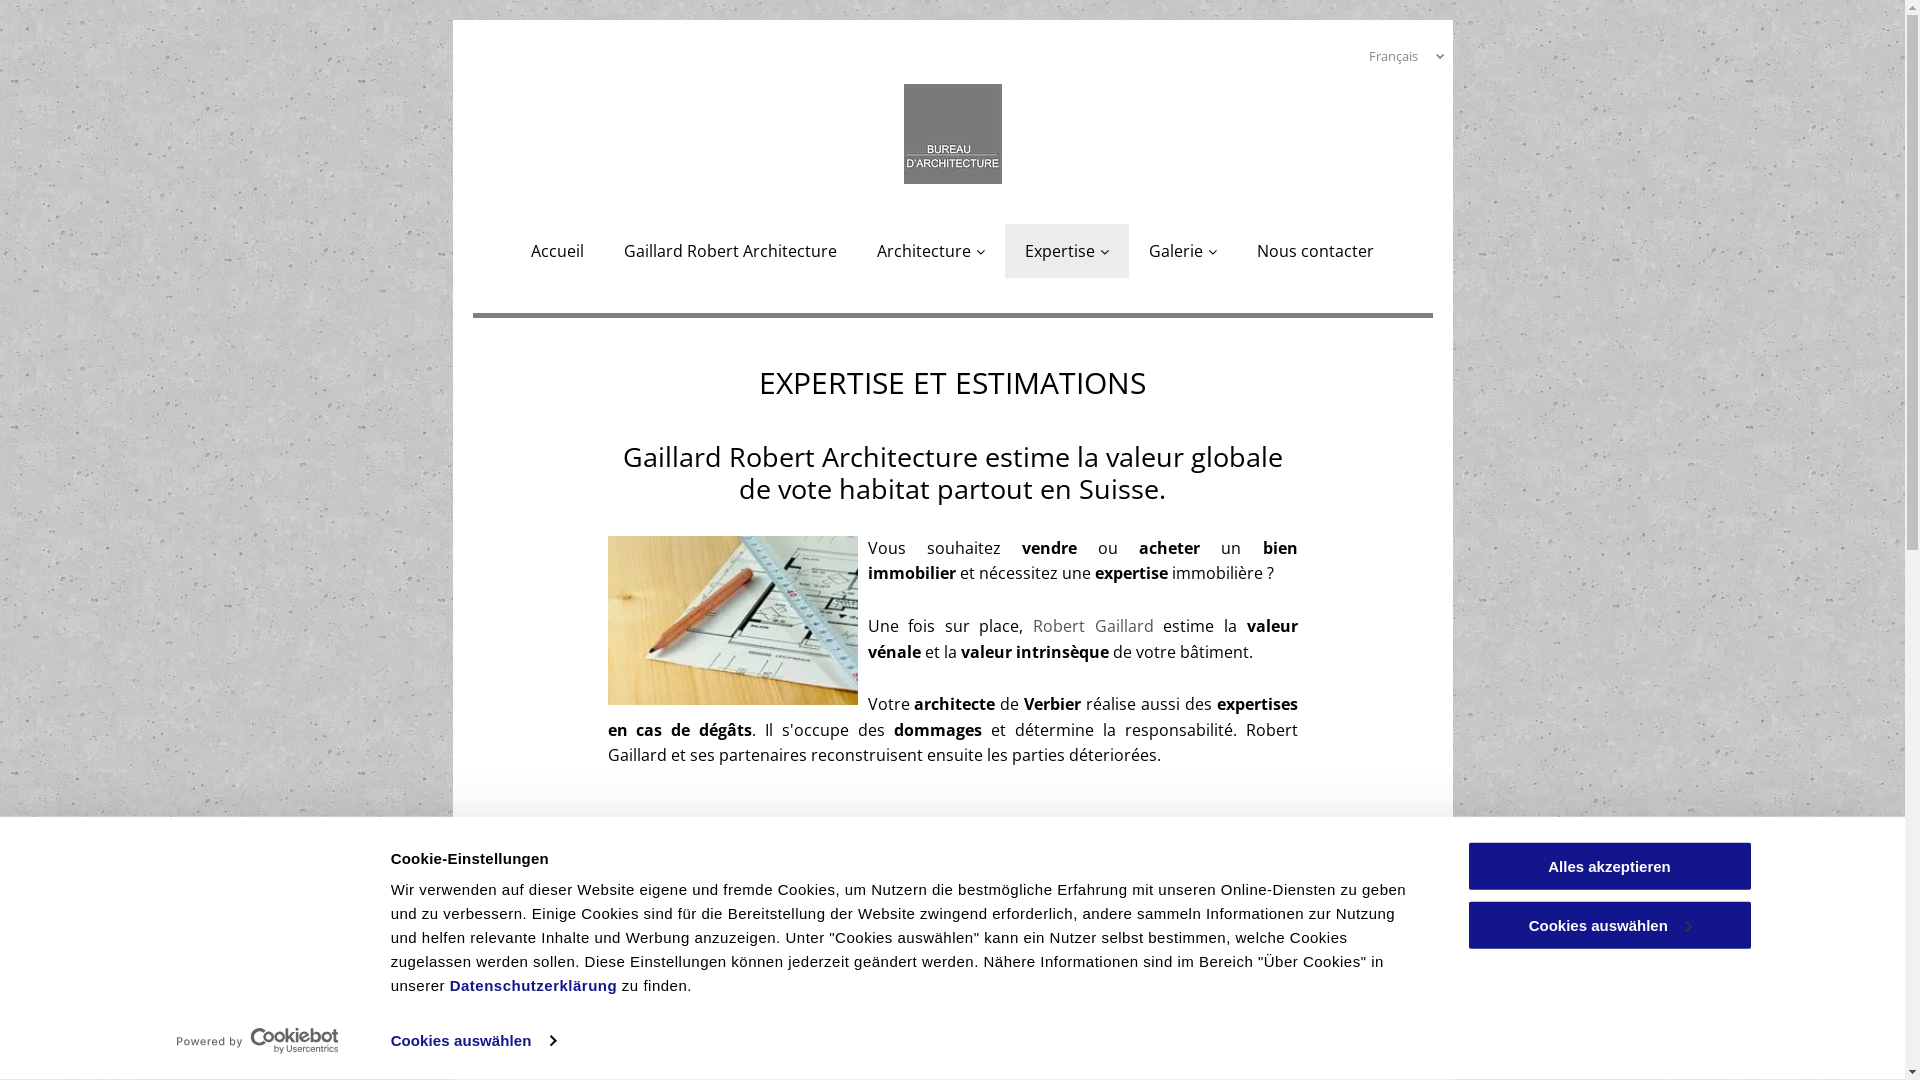 The image size is (1920, 1080). What do you see at coordinates (931, 251) in the screenshot?
I see `Architecture` at bounding box center [931, 251].